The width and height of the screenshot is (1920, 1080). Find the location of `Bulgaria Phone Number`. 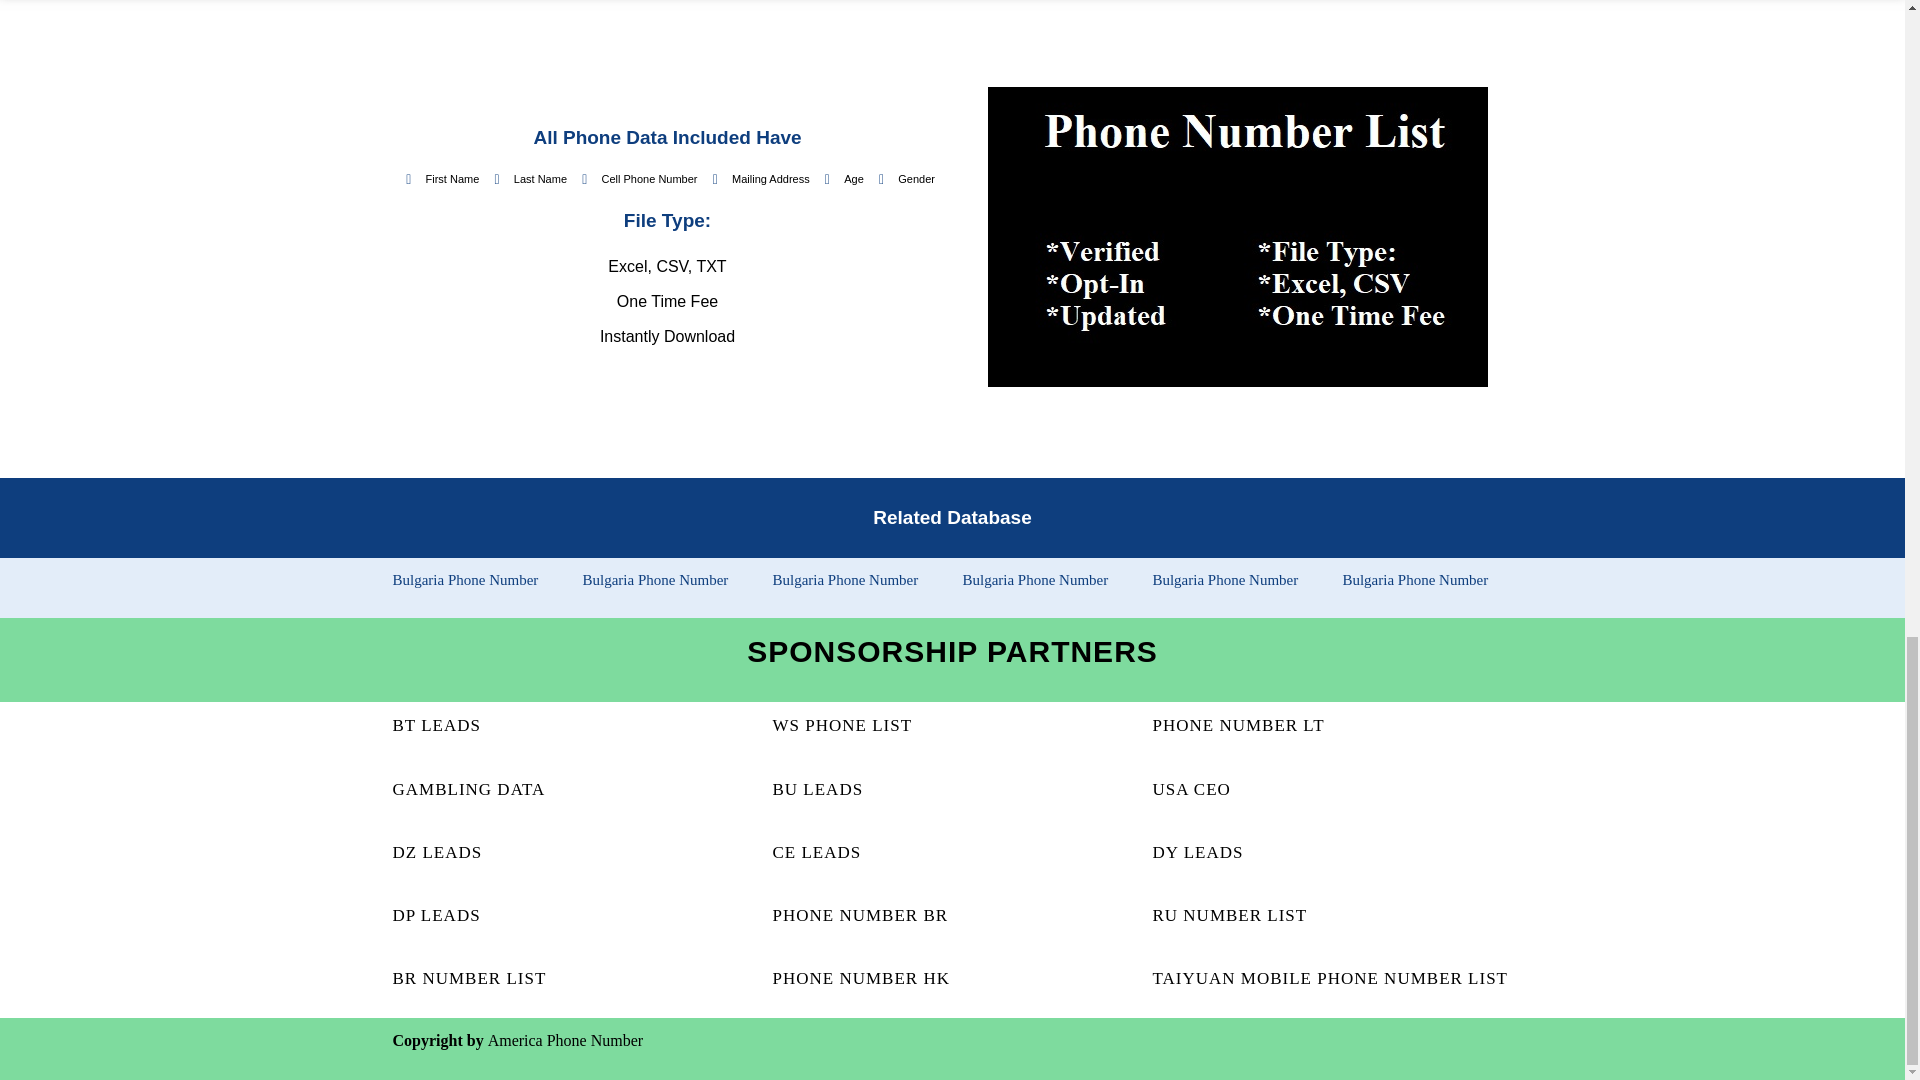

Bulgaria Phone Number is located at coordinates (464, 580).